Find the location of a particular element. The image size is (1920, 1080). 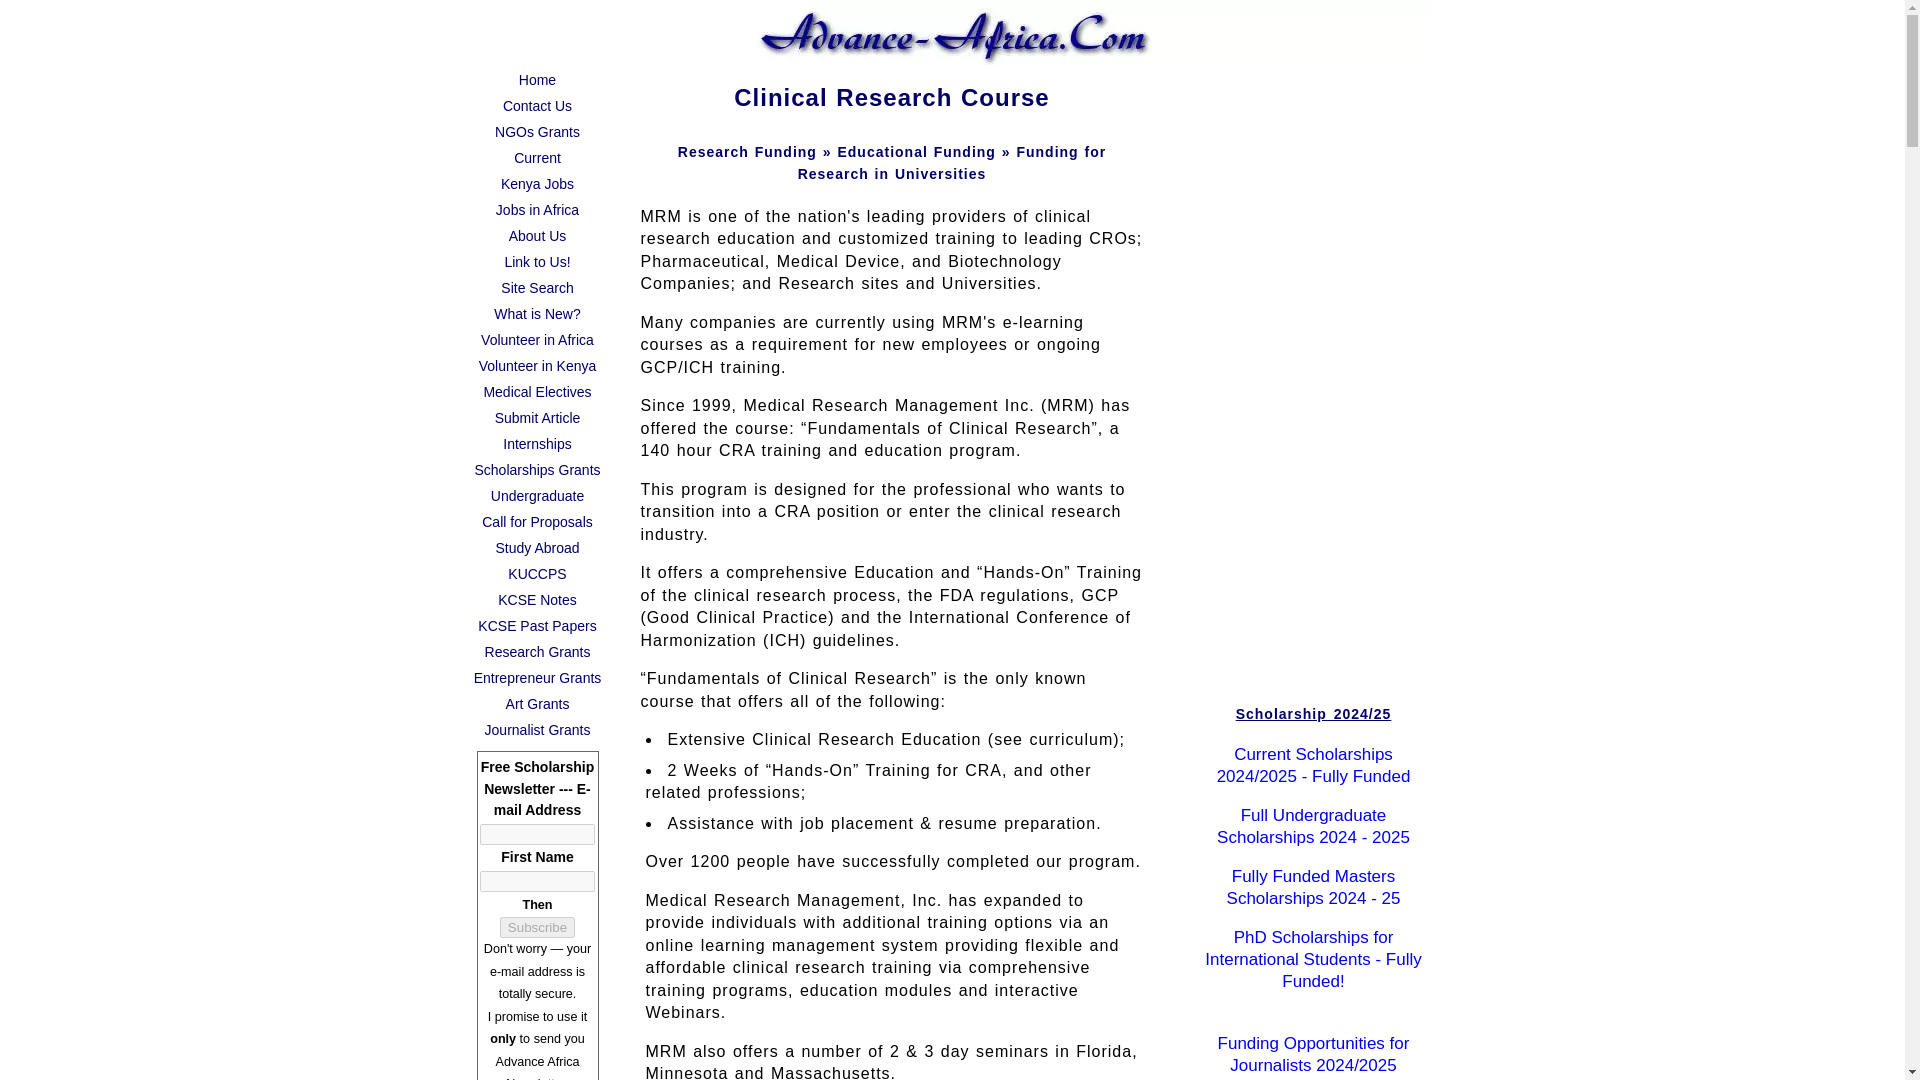

Art Grants is located at coordinates (537, 704).